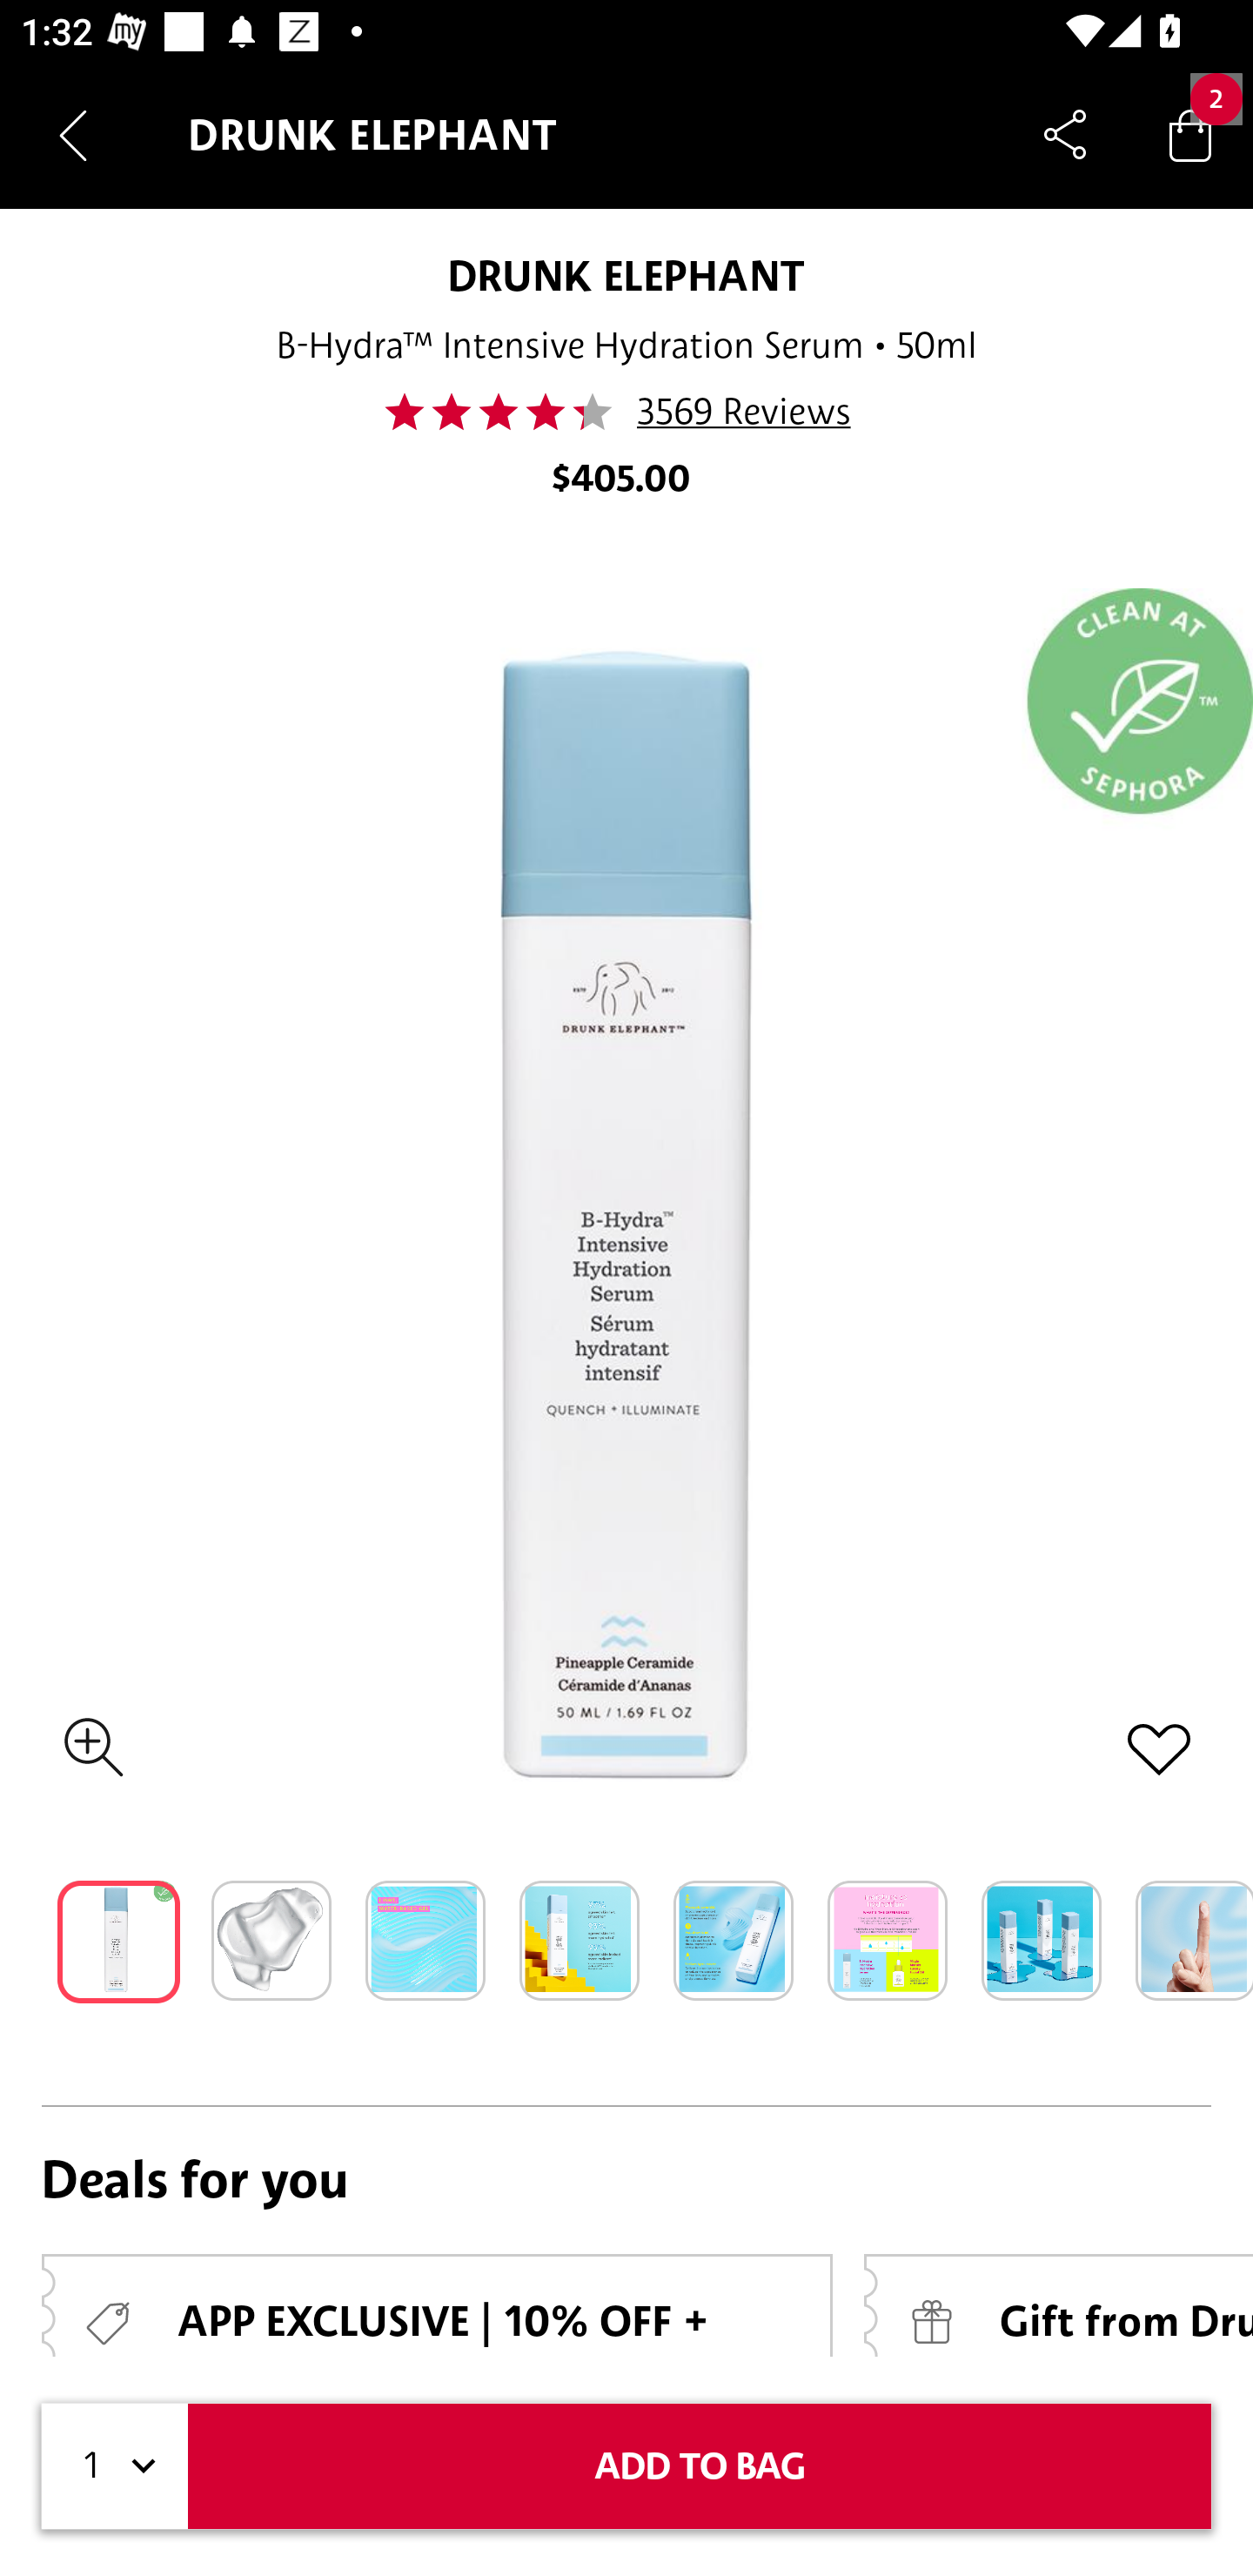 The height and width of the screenshot is (2576, 1253). What do you see at coordinates (626, 412) in the screenshot?
I see `43.0 3569 Reviews` at bounding box center [626, 412].